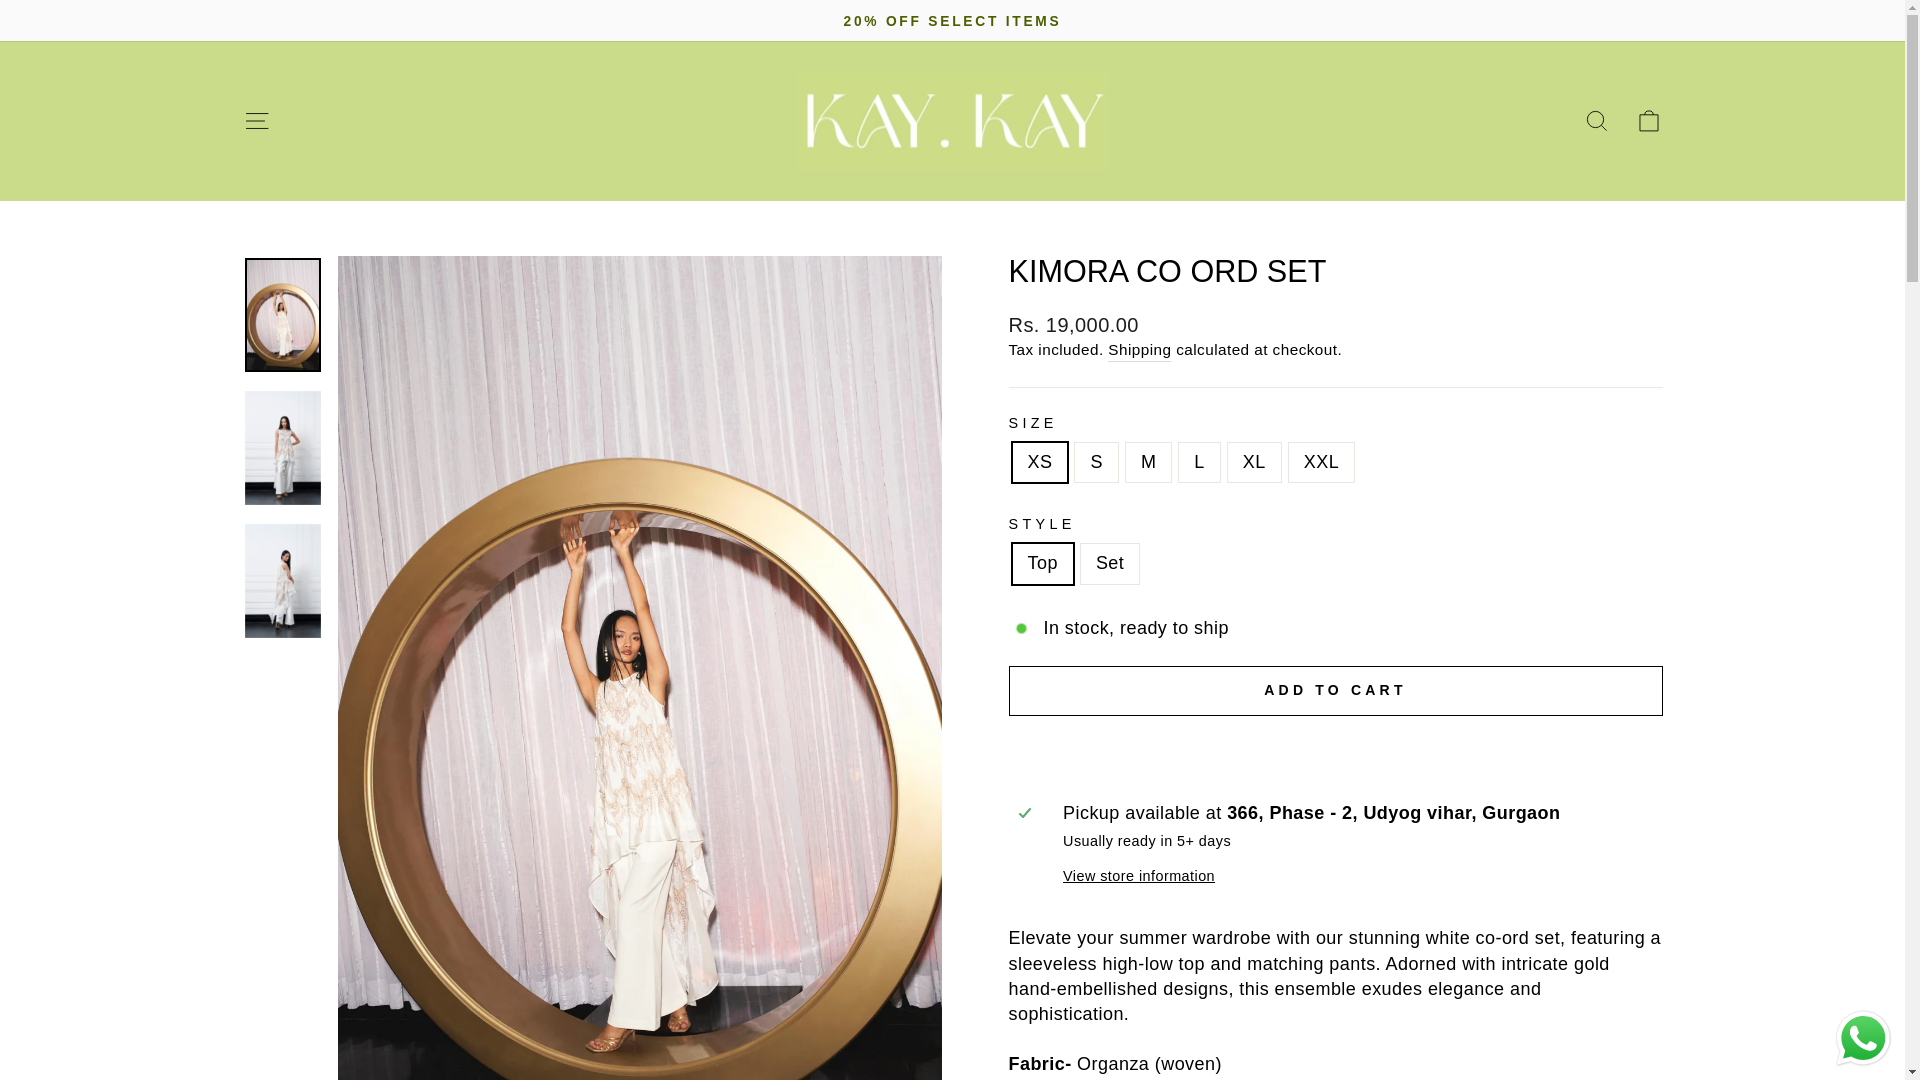  Describe the element at coordinates (1648, 121) in the screenshot. I see `XXL` at that location.